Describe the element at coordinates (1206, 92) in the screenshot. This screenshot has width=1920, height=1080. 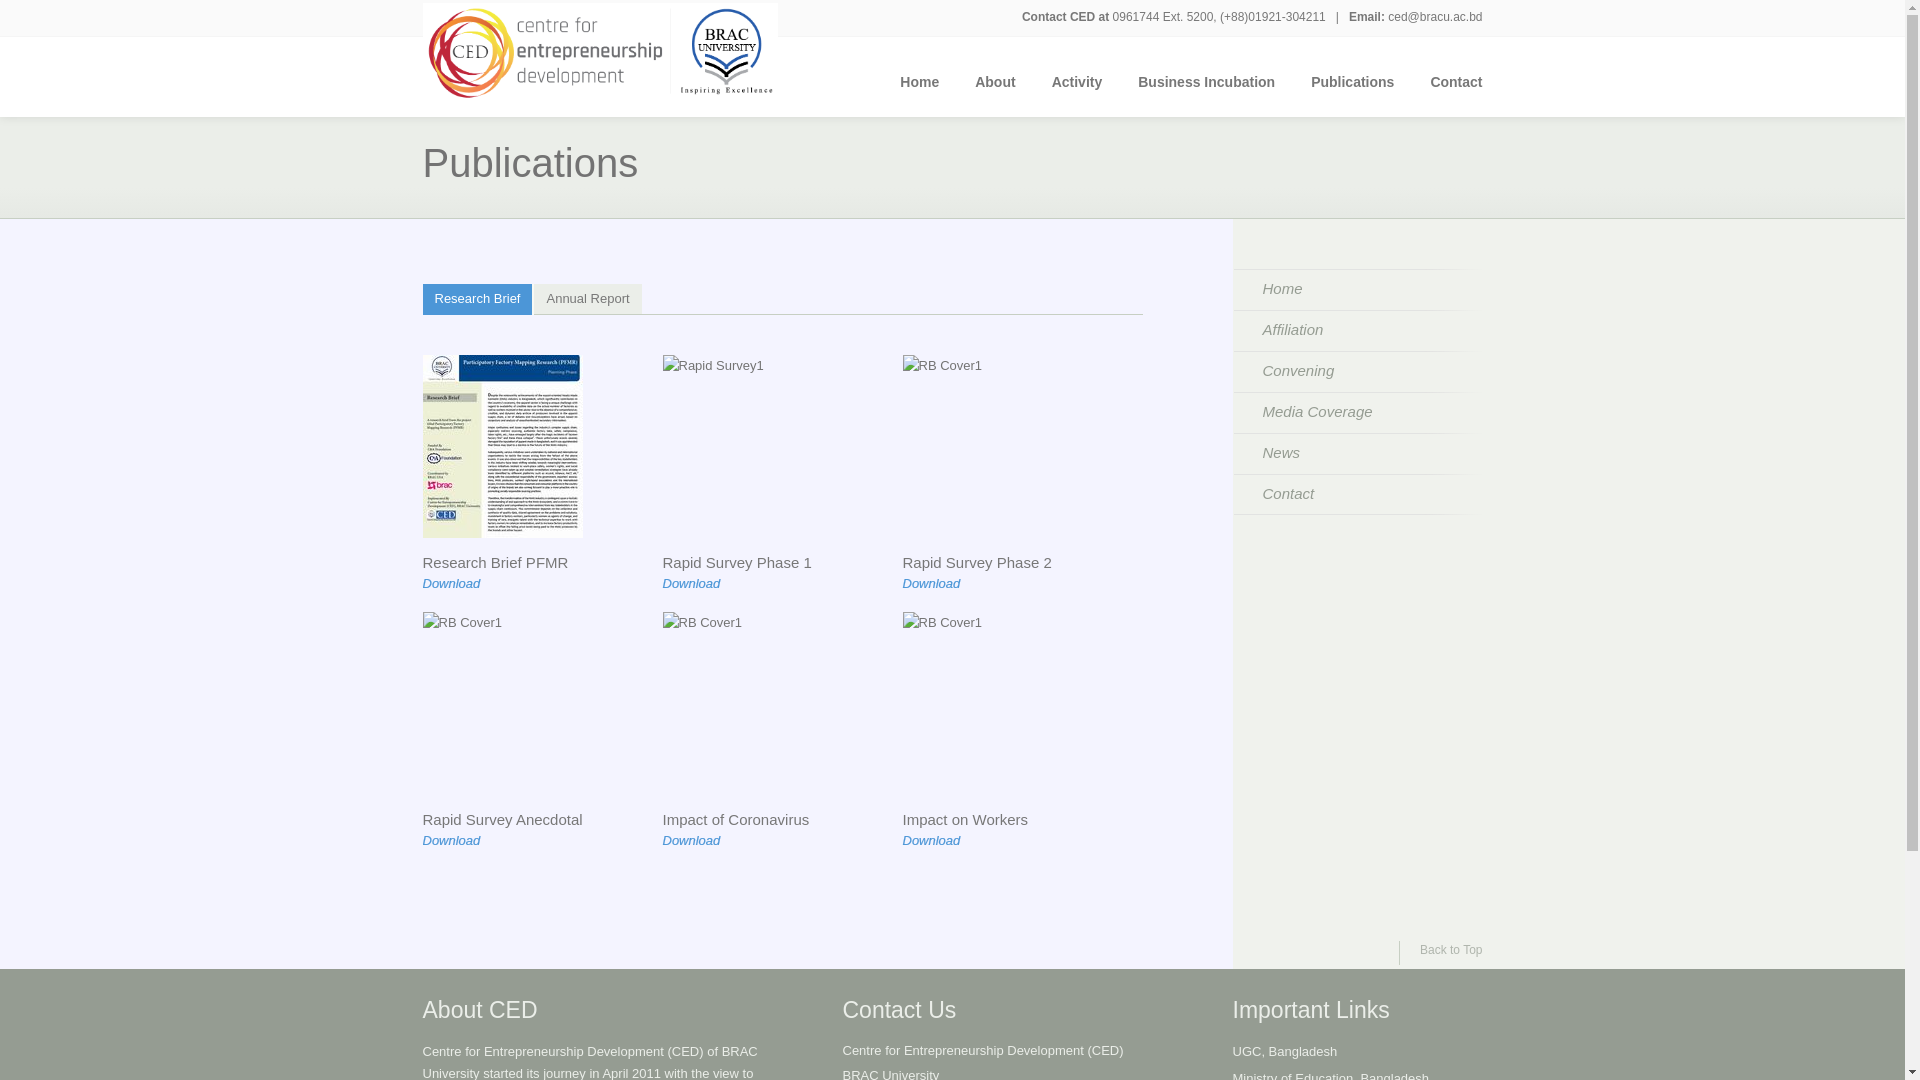
I see `Business Incubation` at that location.